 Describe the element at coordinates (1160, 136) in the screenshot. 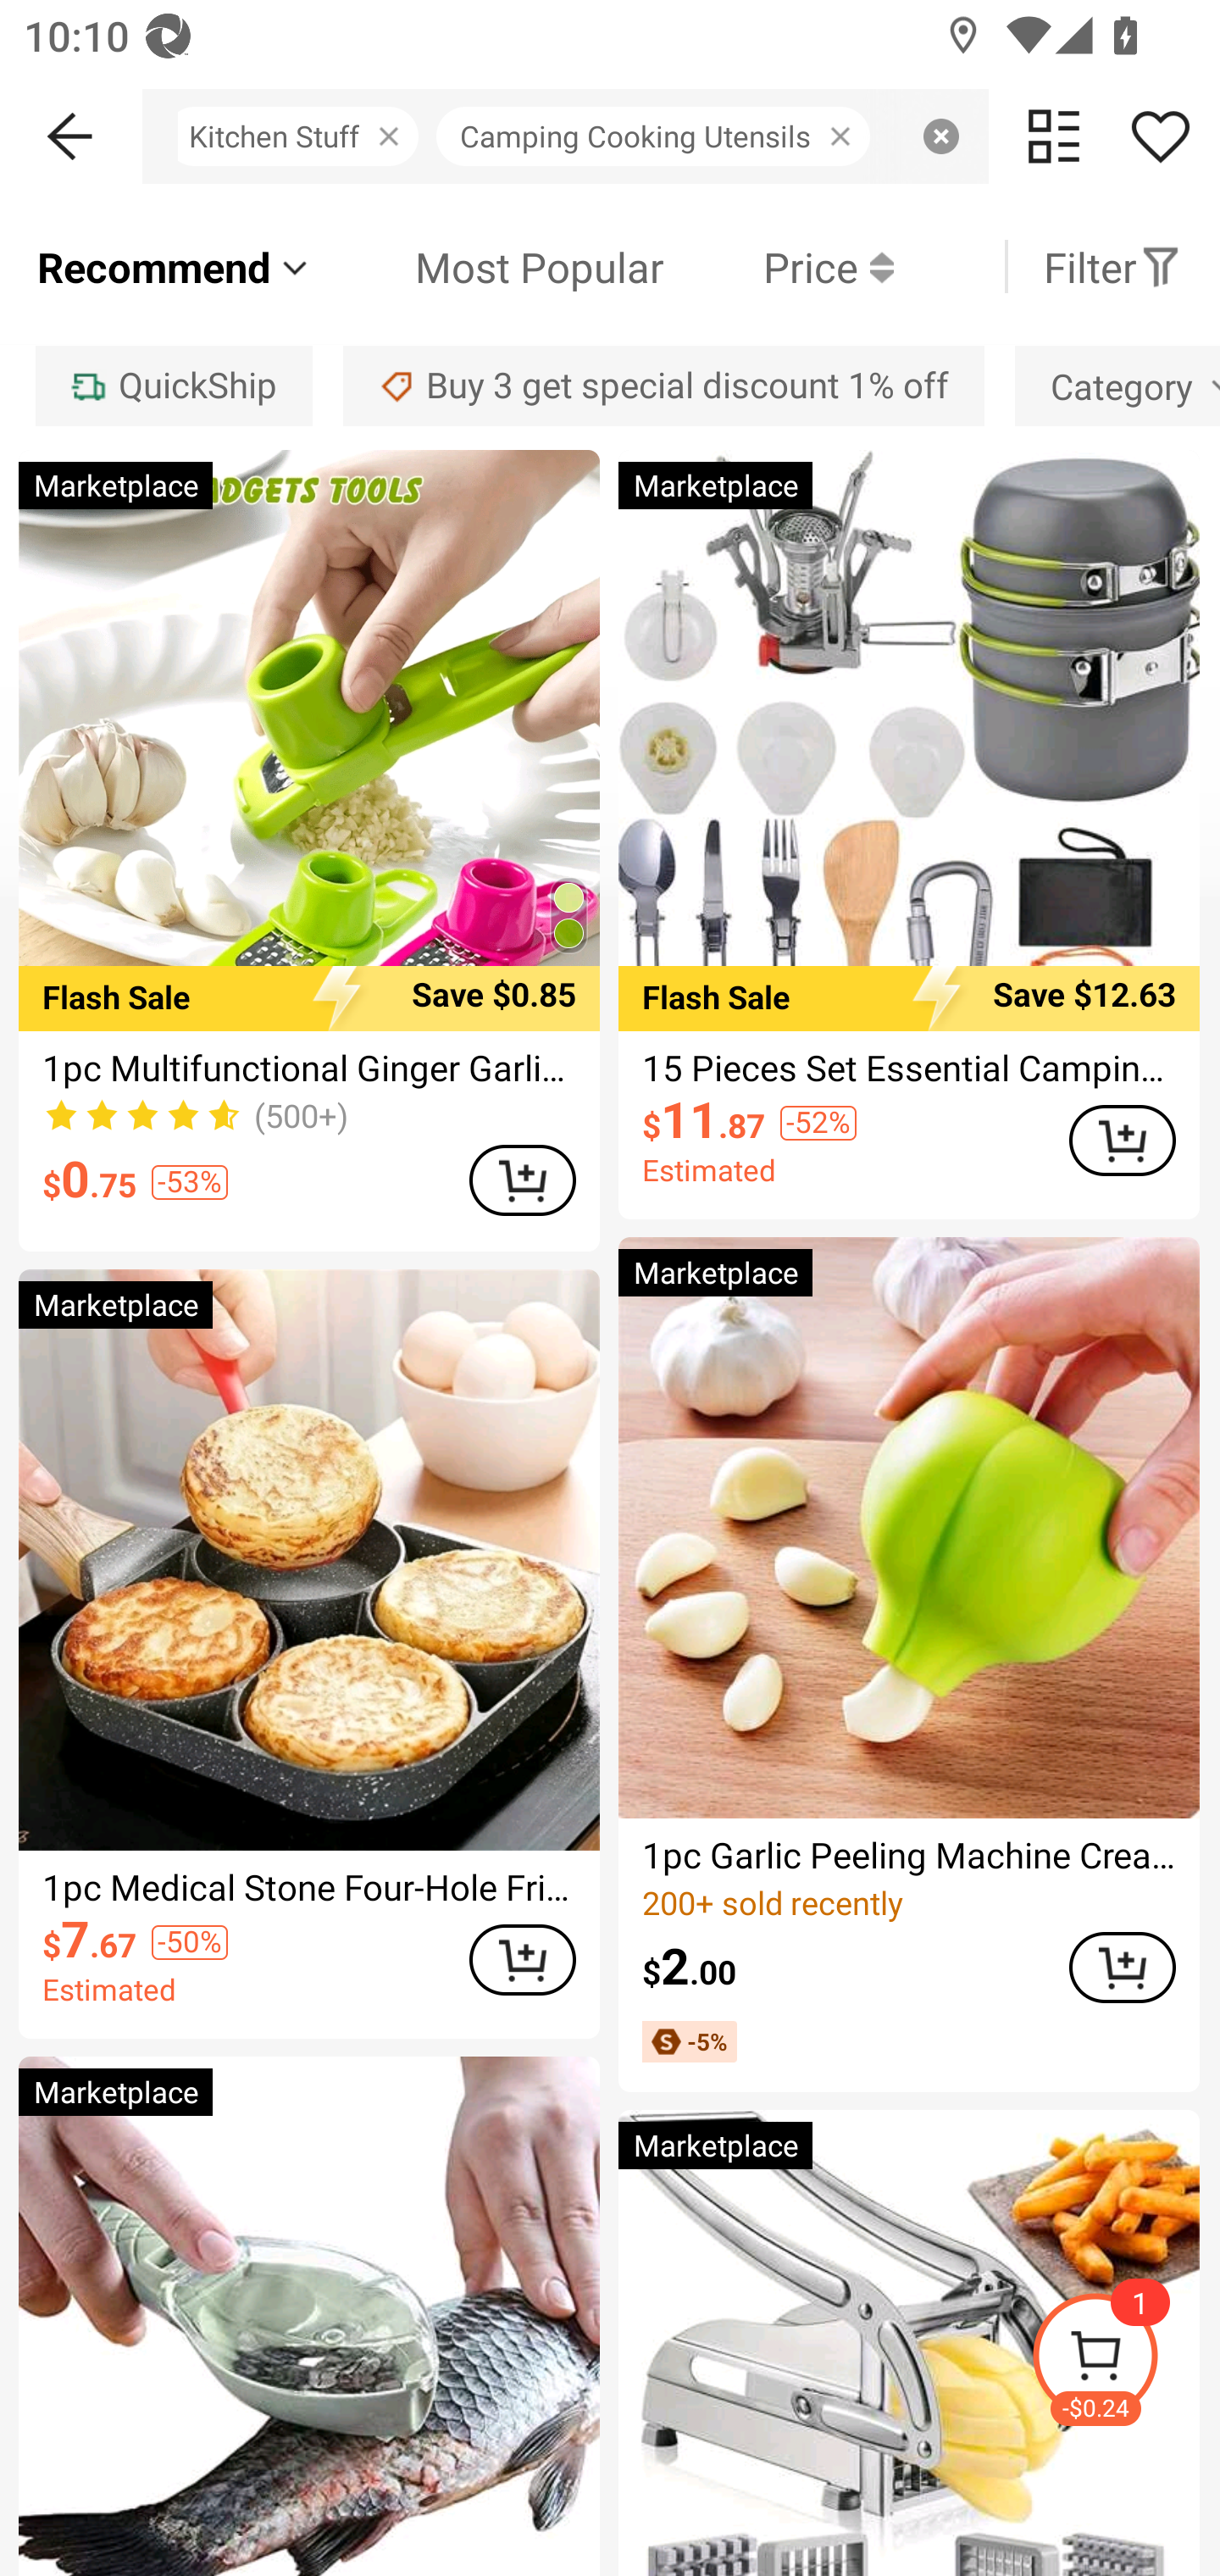

I see `Share` at that location.